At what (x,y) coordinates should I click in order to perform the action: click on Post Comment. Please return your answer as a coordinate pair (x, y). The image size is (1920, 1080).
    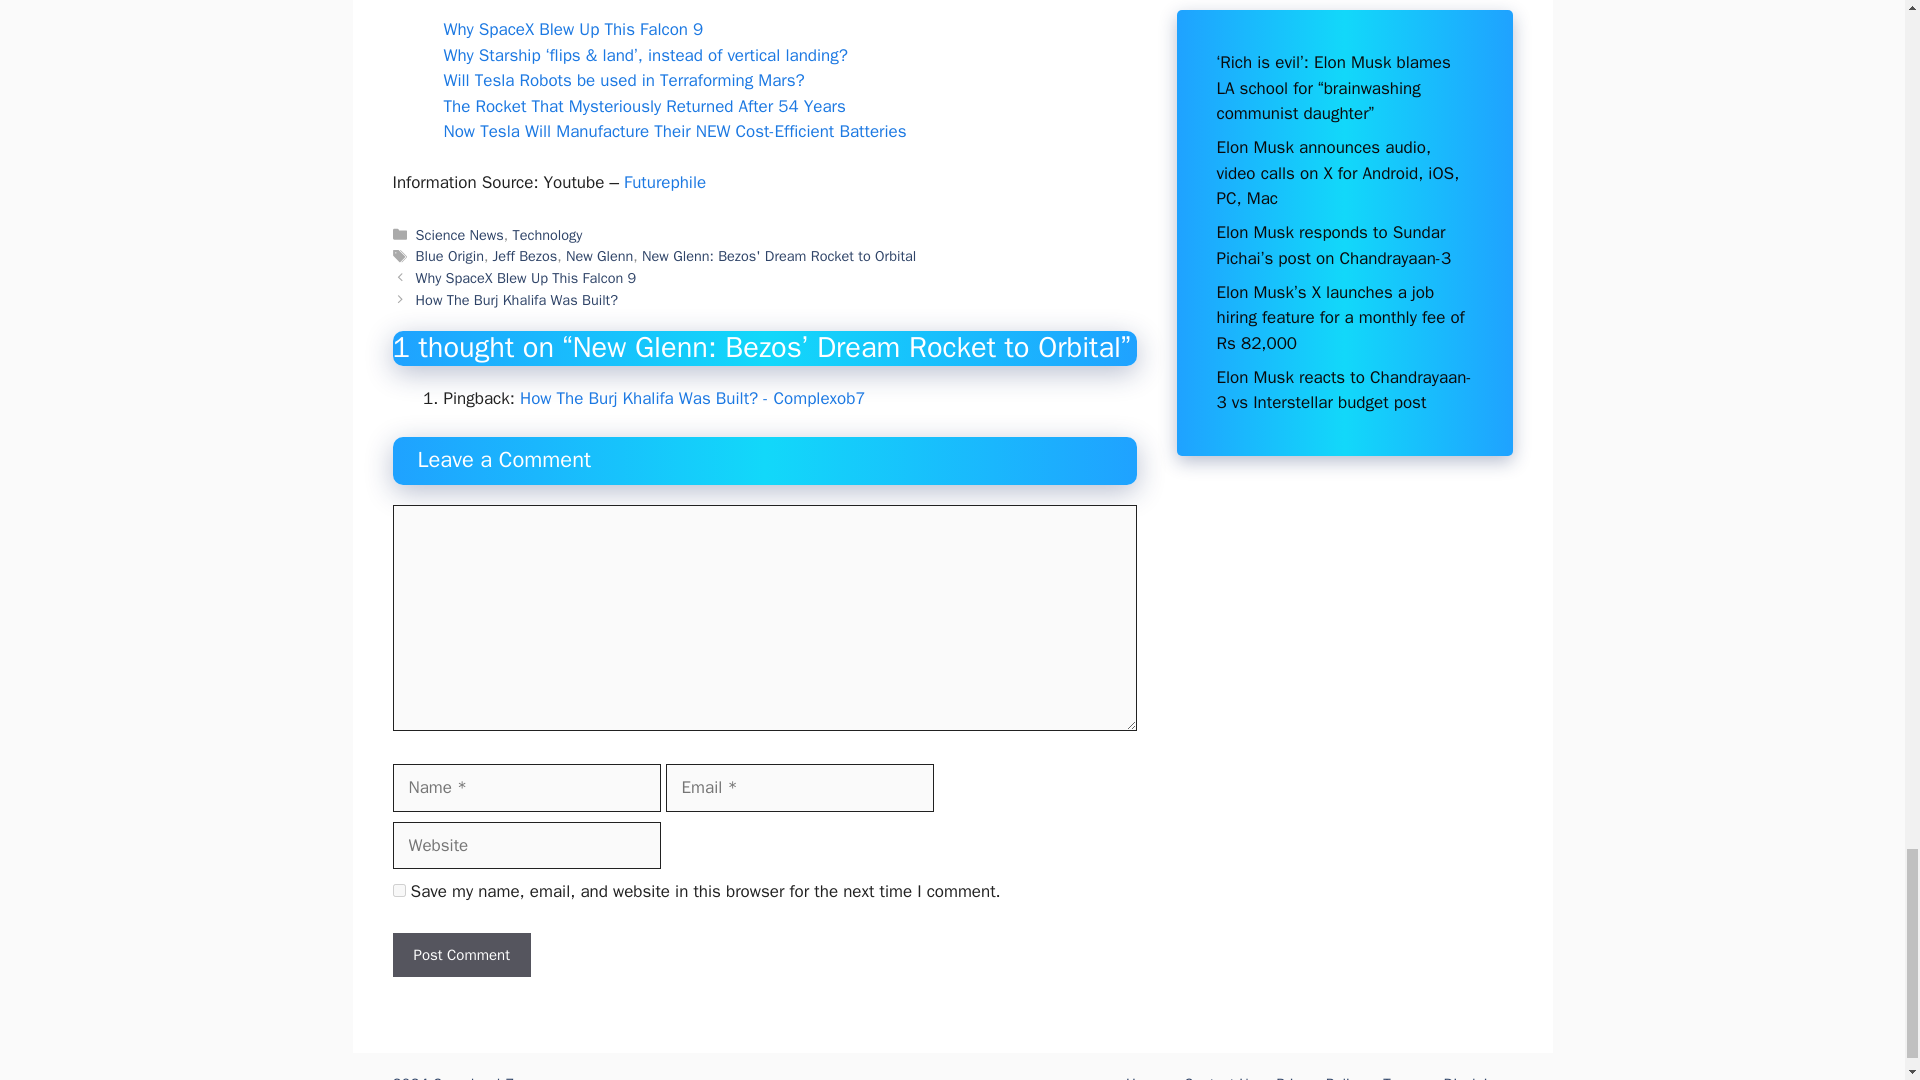
    Looking at the image, I should click on (460, 956).